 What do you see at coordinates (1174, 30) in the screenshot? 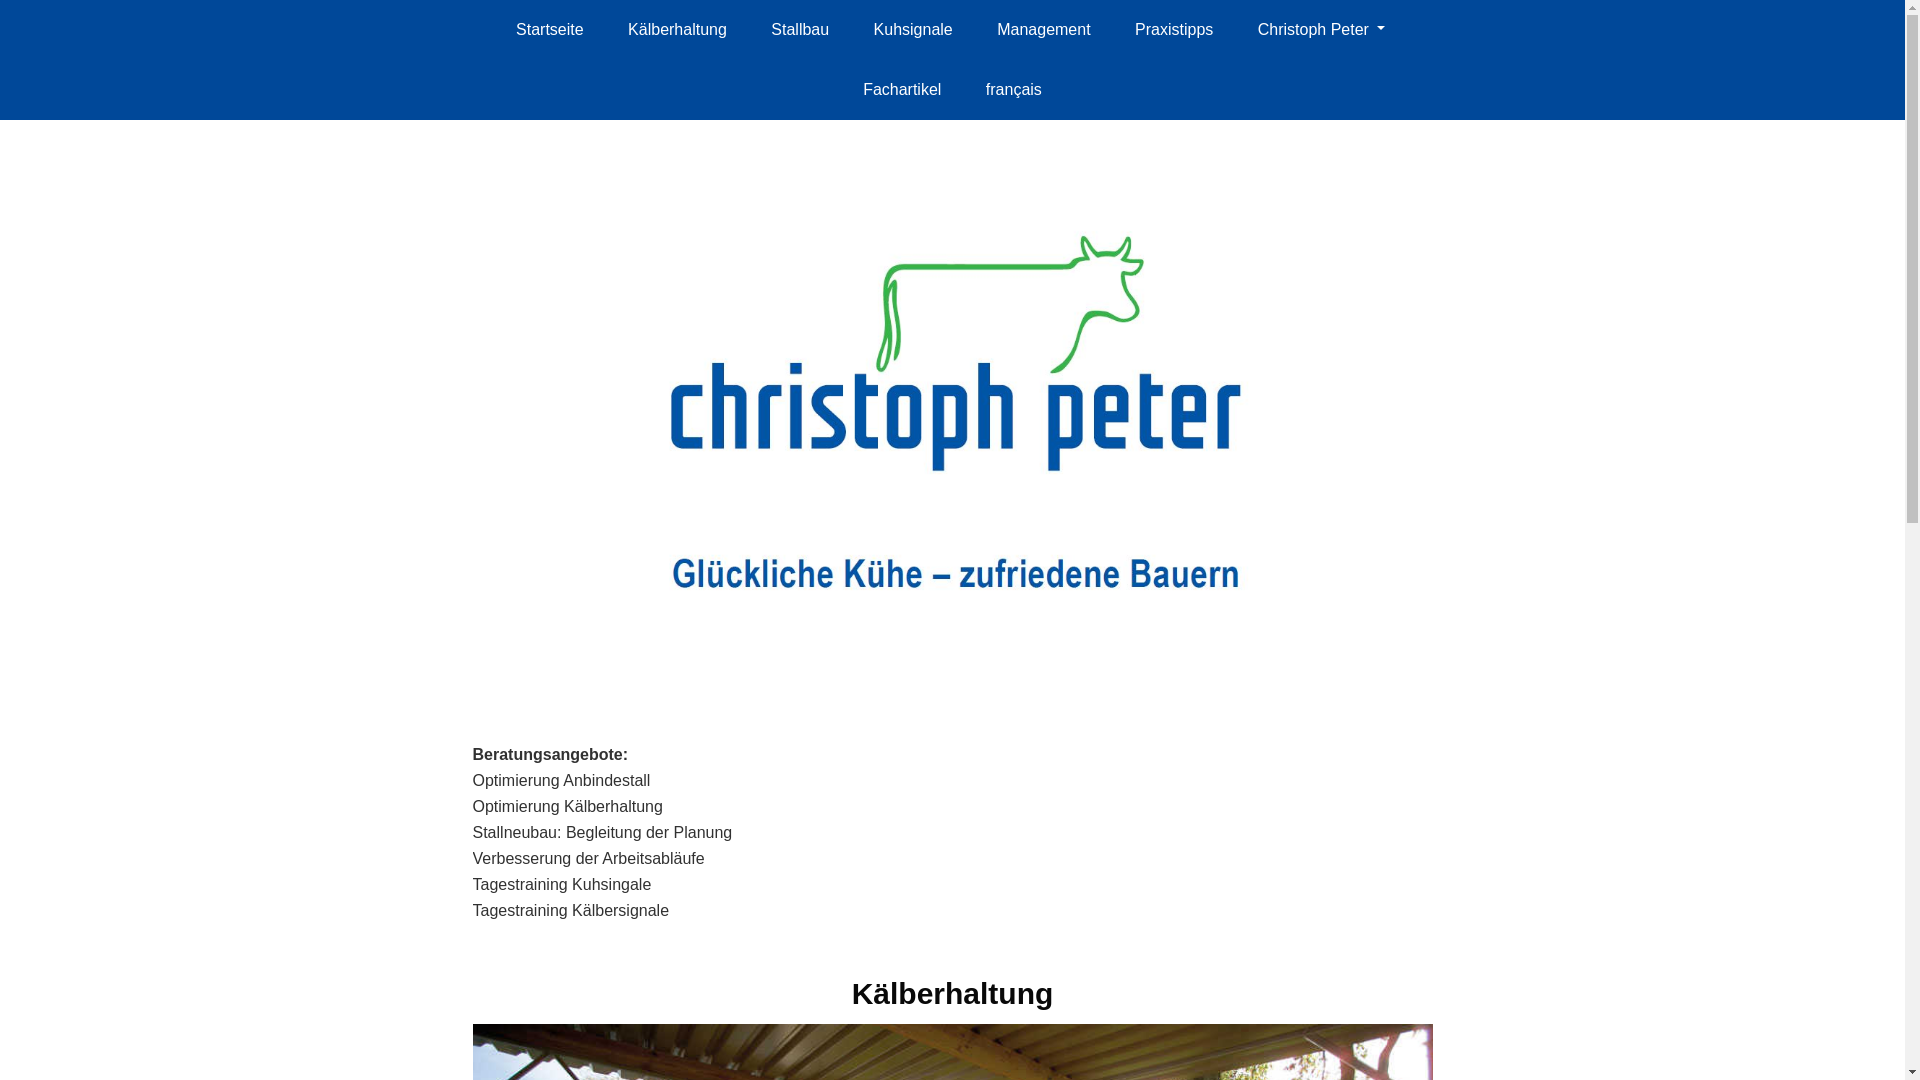
I see `Praxistipps` at bounding box center [1174, 30].